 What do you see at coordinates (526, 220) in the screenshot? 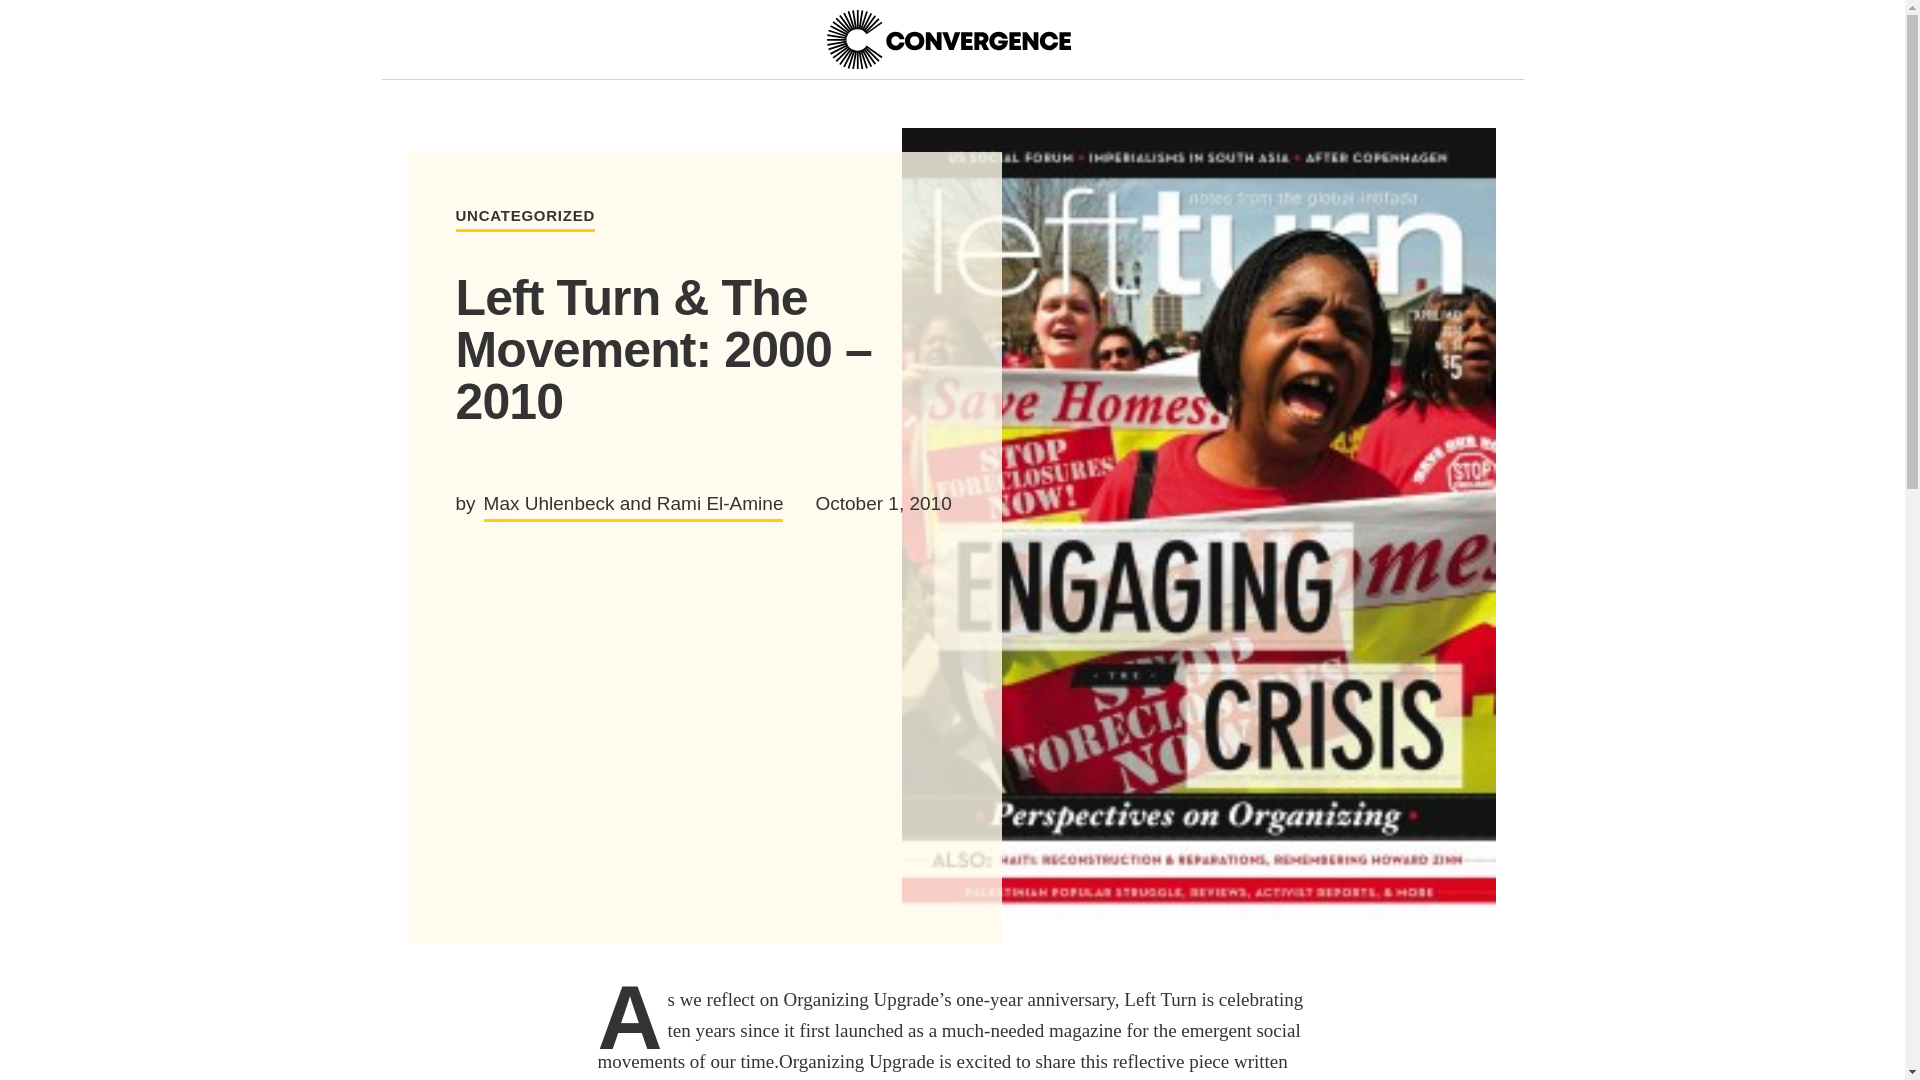
I see `Max Uhlenbeck and Rami El-Amine` at bounding box center [526, 220].